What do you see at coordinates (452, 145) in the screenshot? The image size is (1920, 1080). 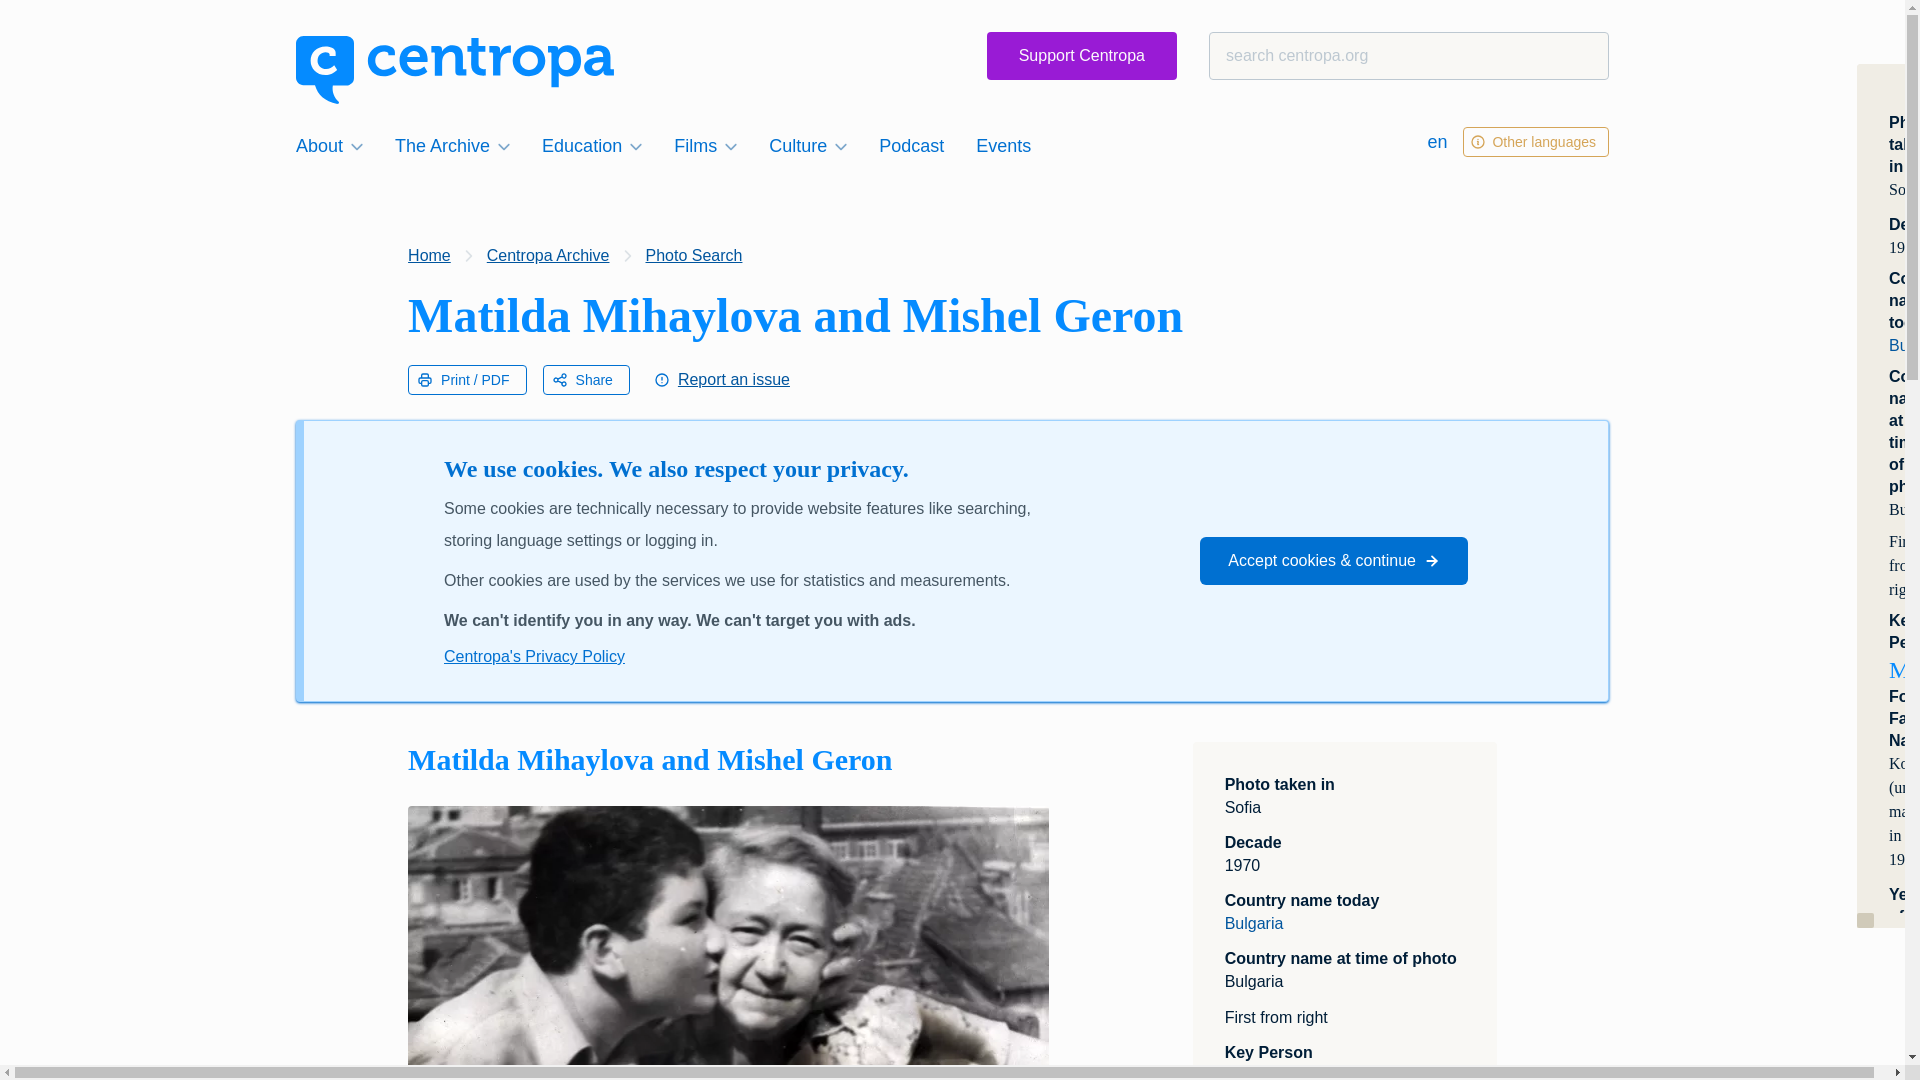 I see `The Archive` at bounding box center [452, 145].